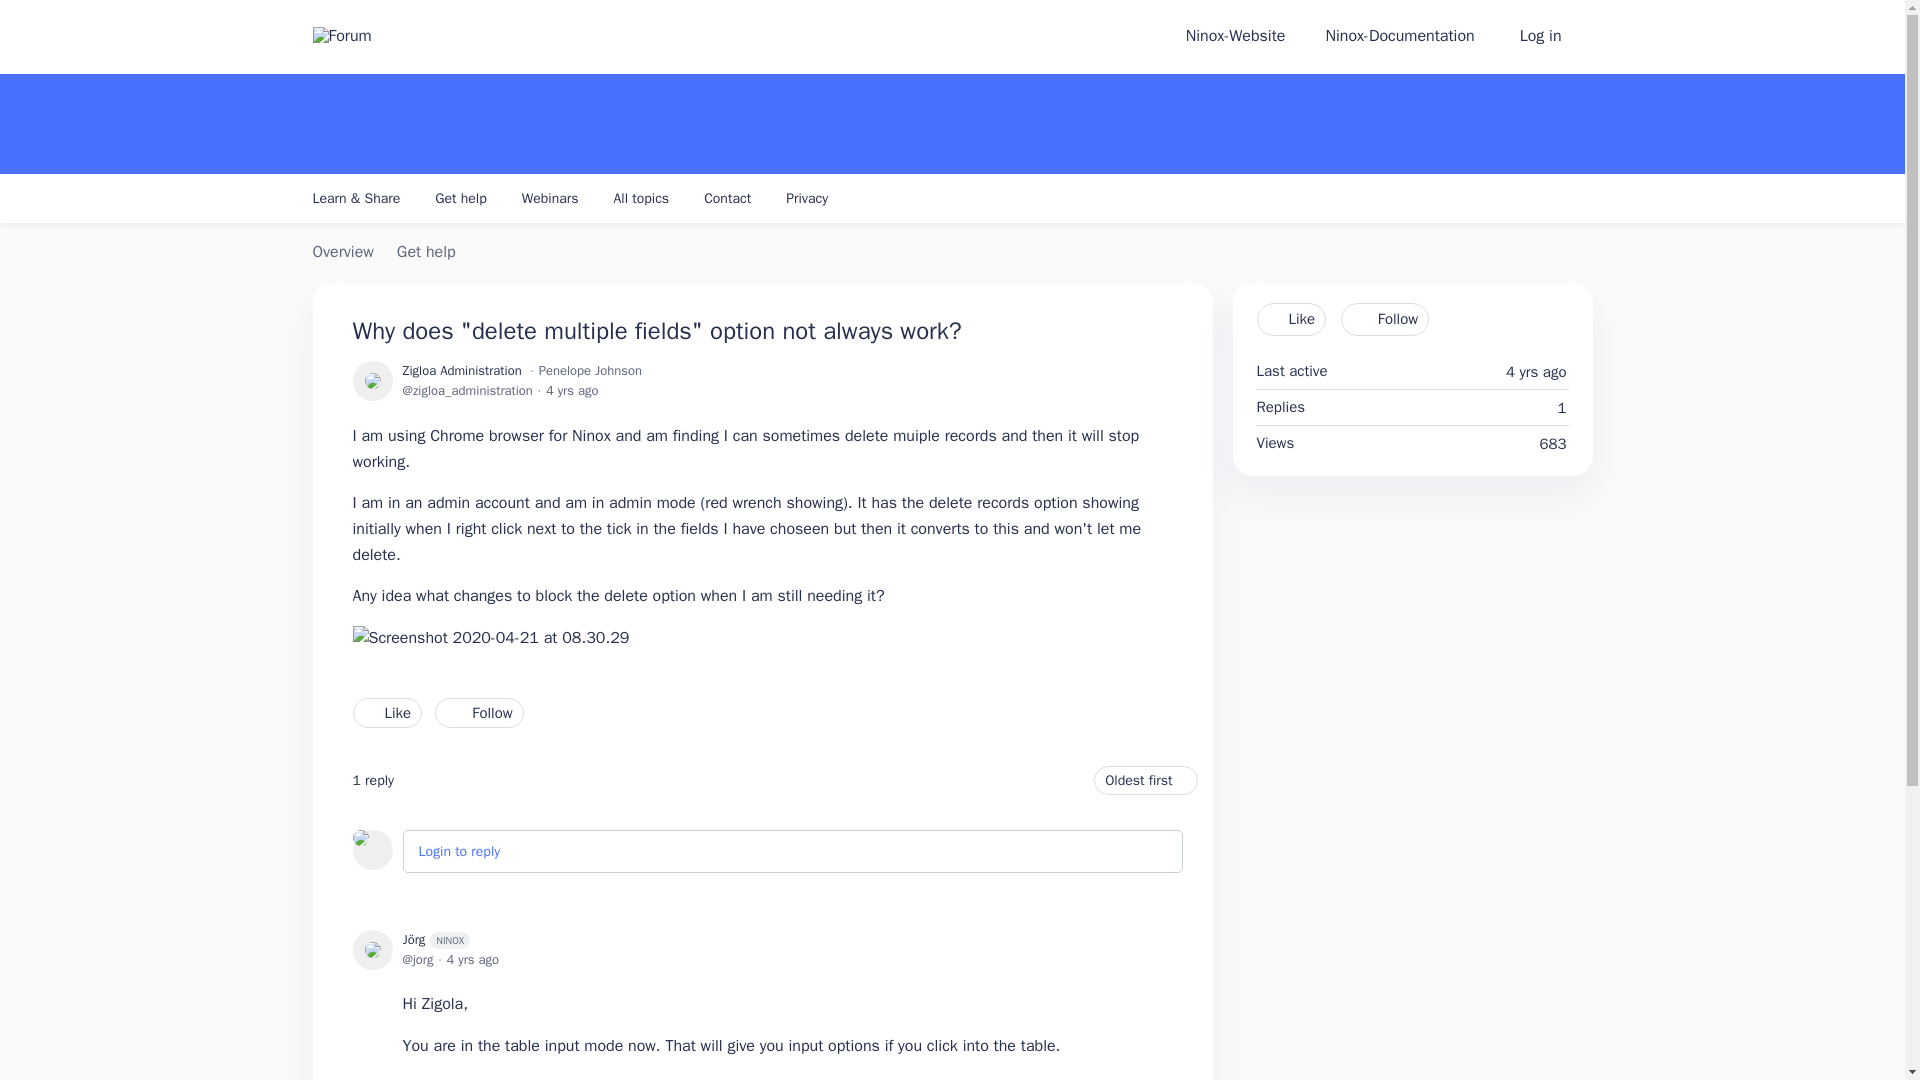 The width and height of the screenshot is (1920, 1080). What do you see at coordinates (642, 206) in the screenshot?
I see `All topics` at bounding box center [642, 206].